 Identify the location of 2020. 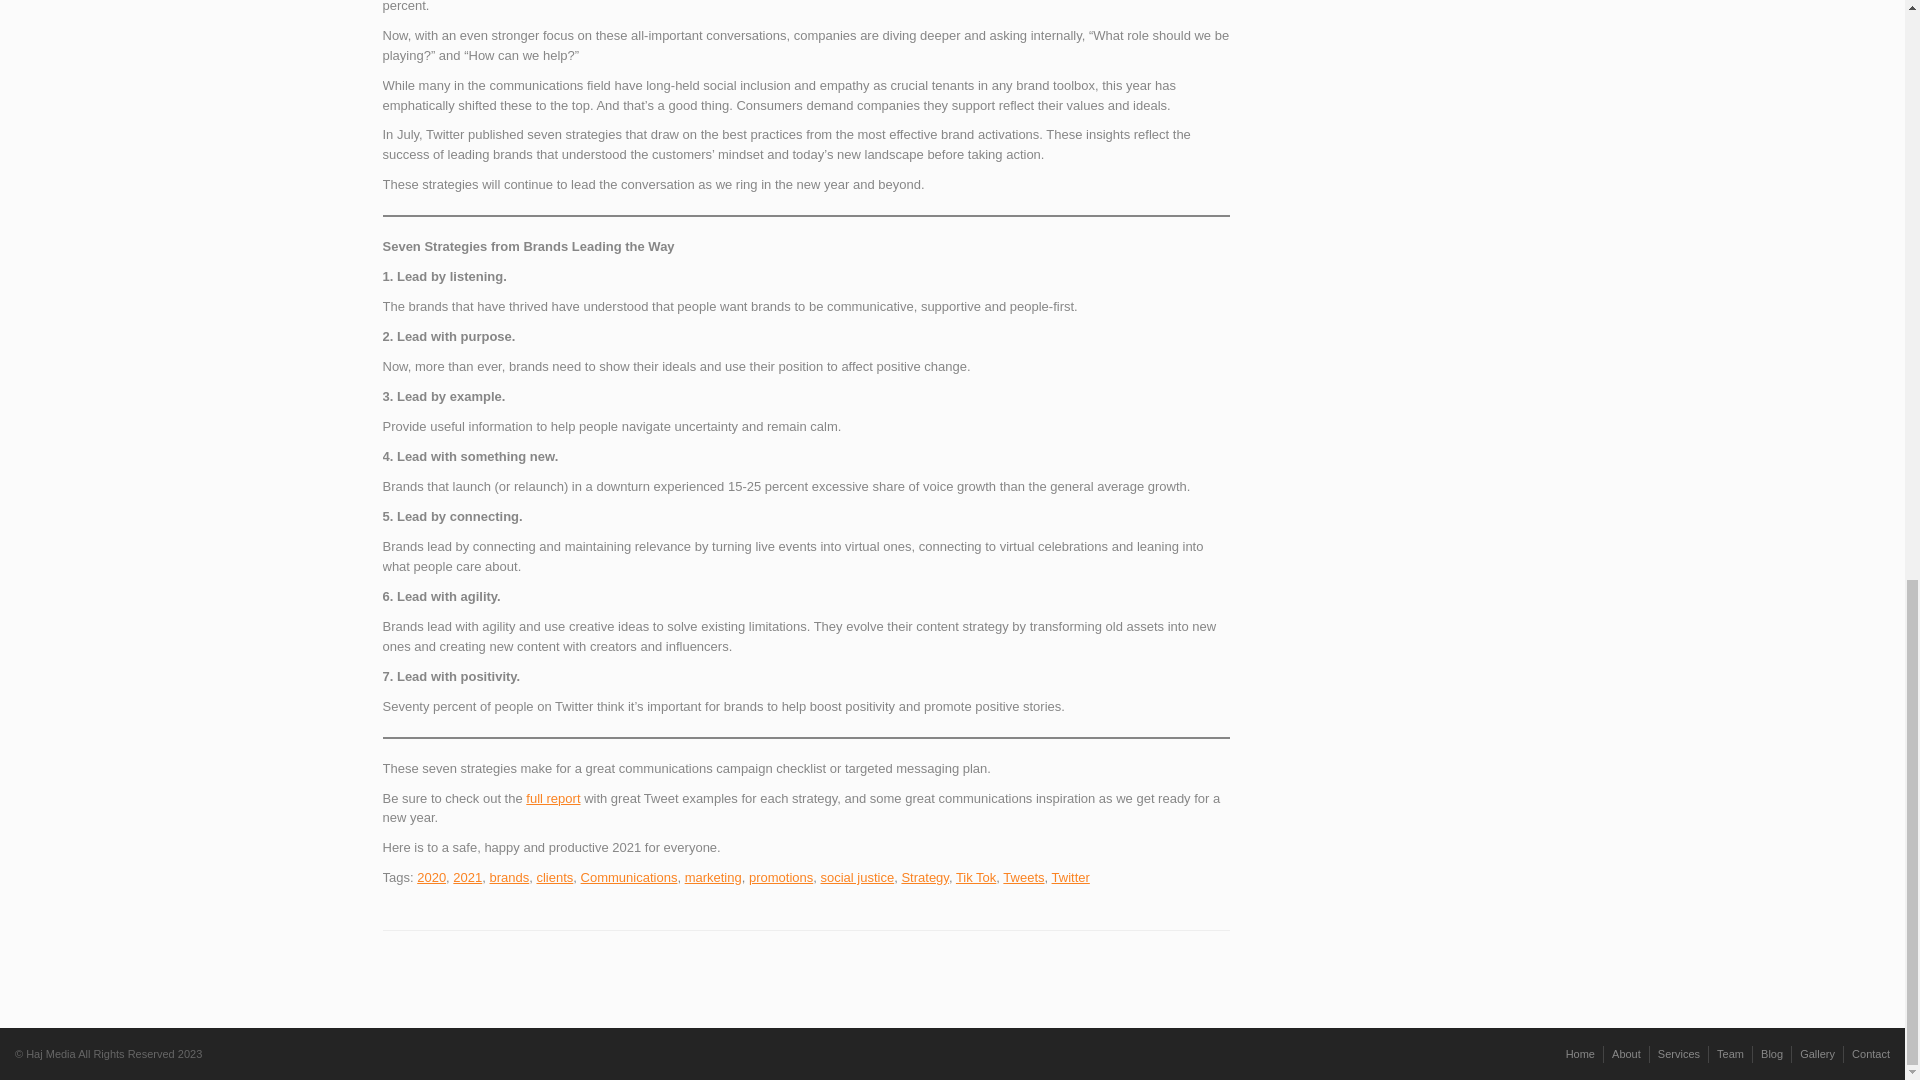
(430, 877).